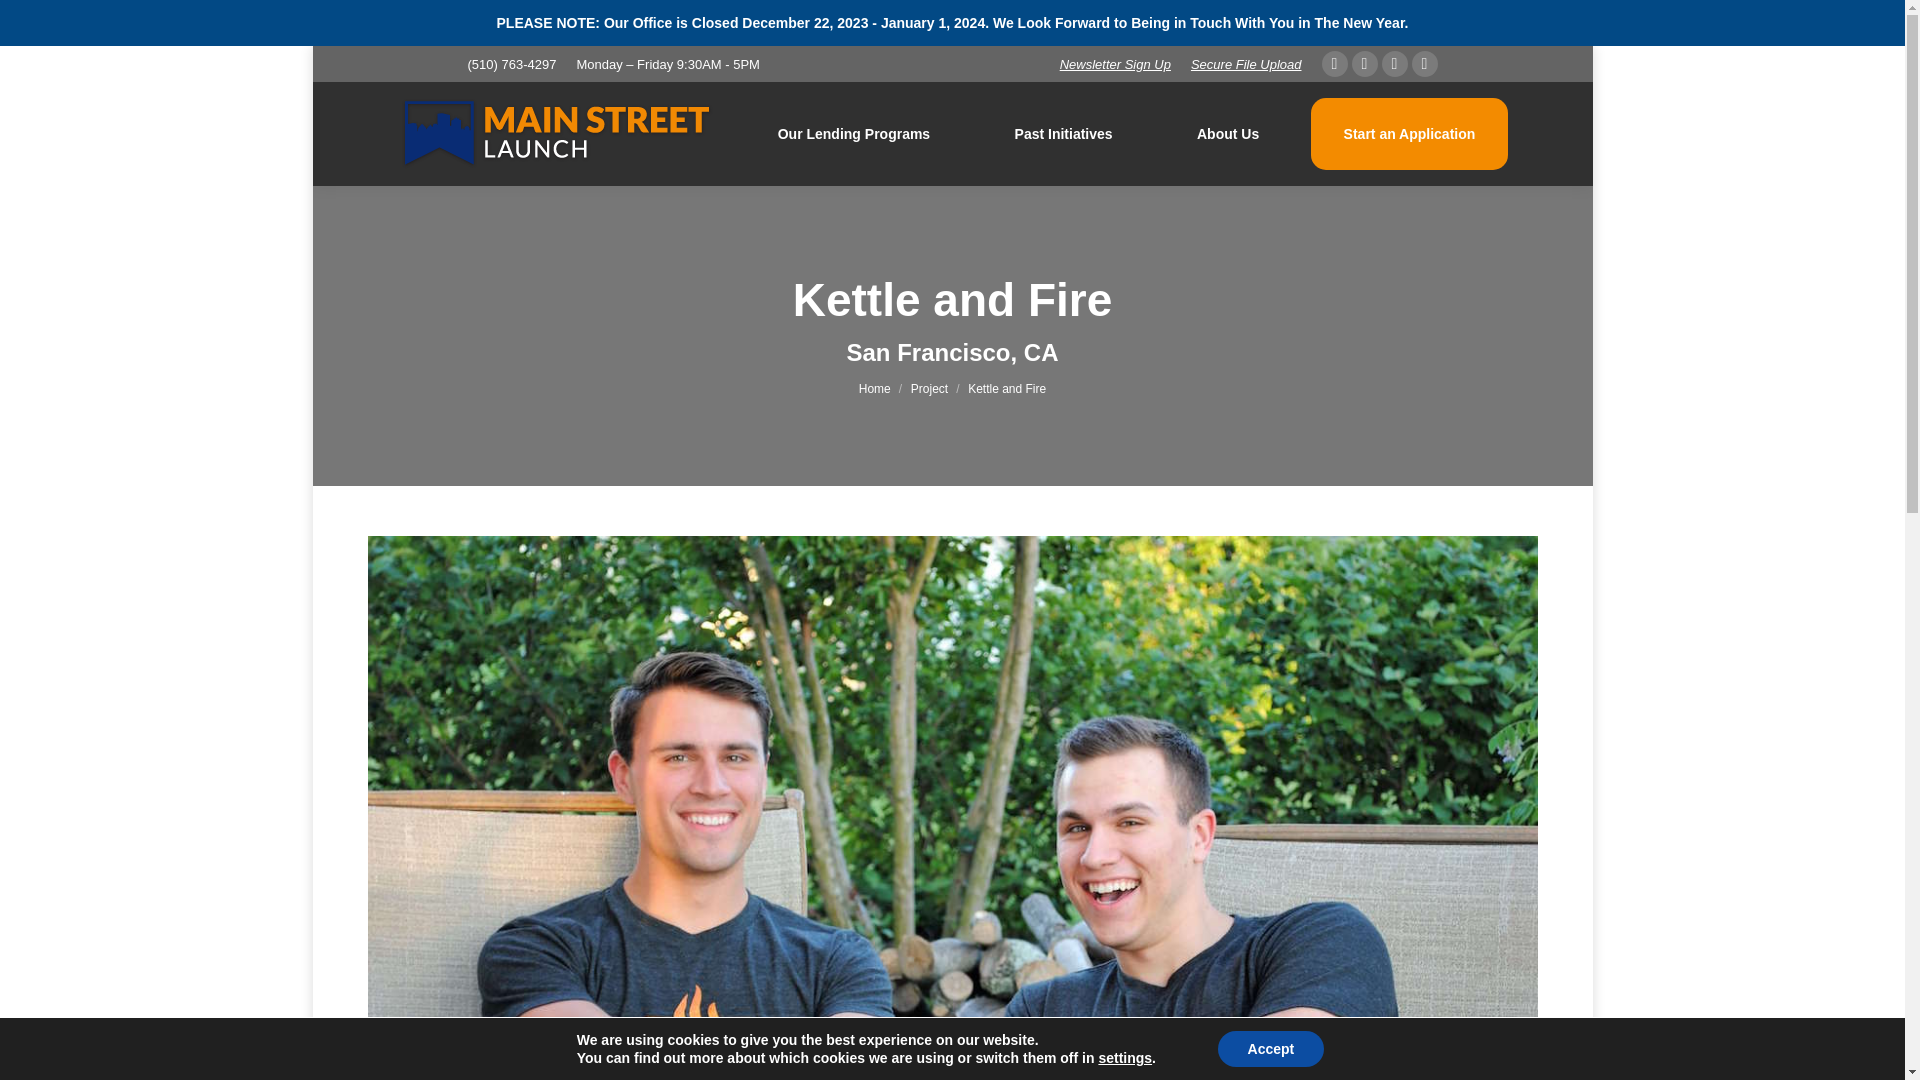 The image size is (1920, 1080). Describe the element at coordinates (929, 389) in the screenshot. I see `Project` at that location.